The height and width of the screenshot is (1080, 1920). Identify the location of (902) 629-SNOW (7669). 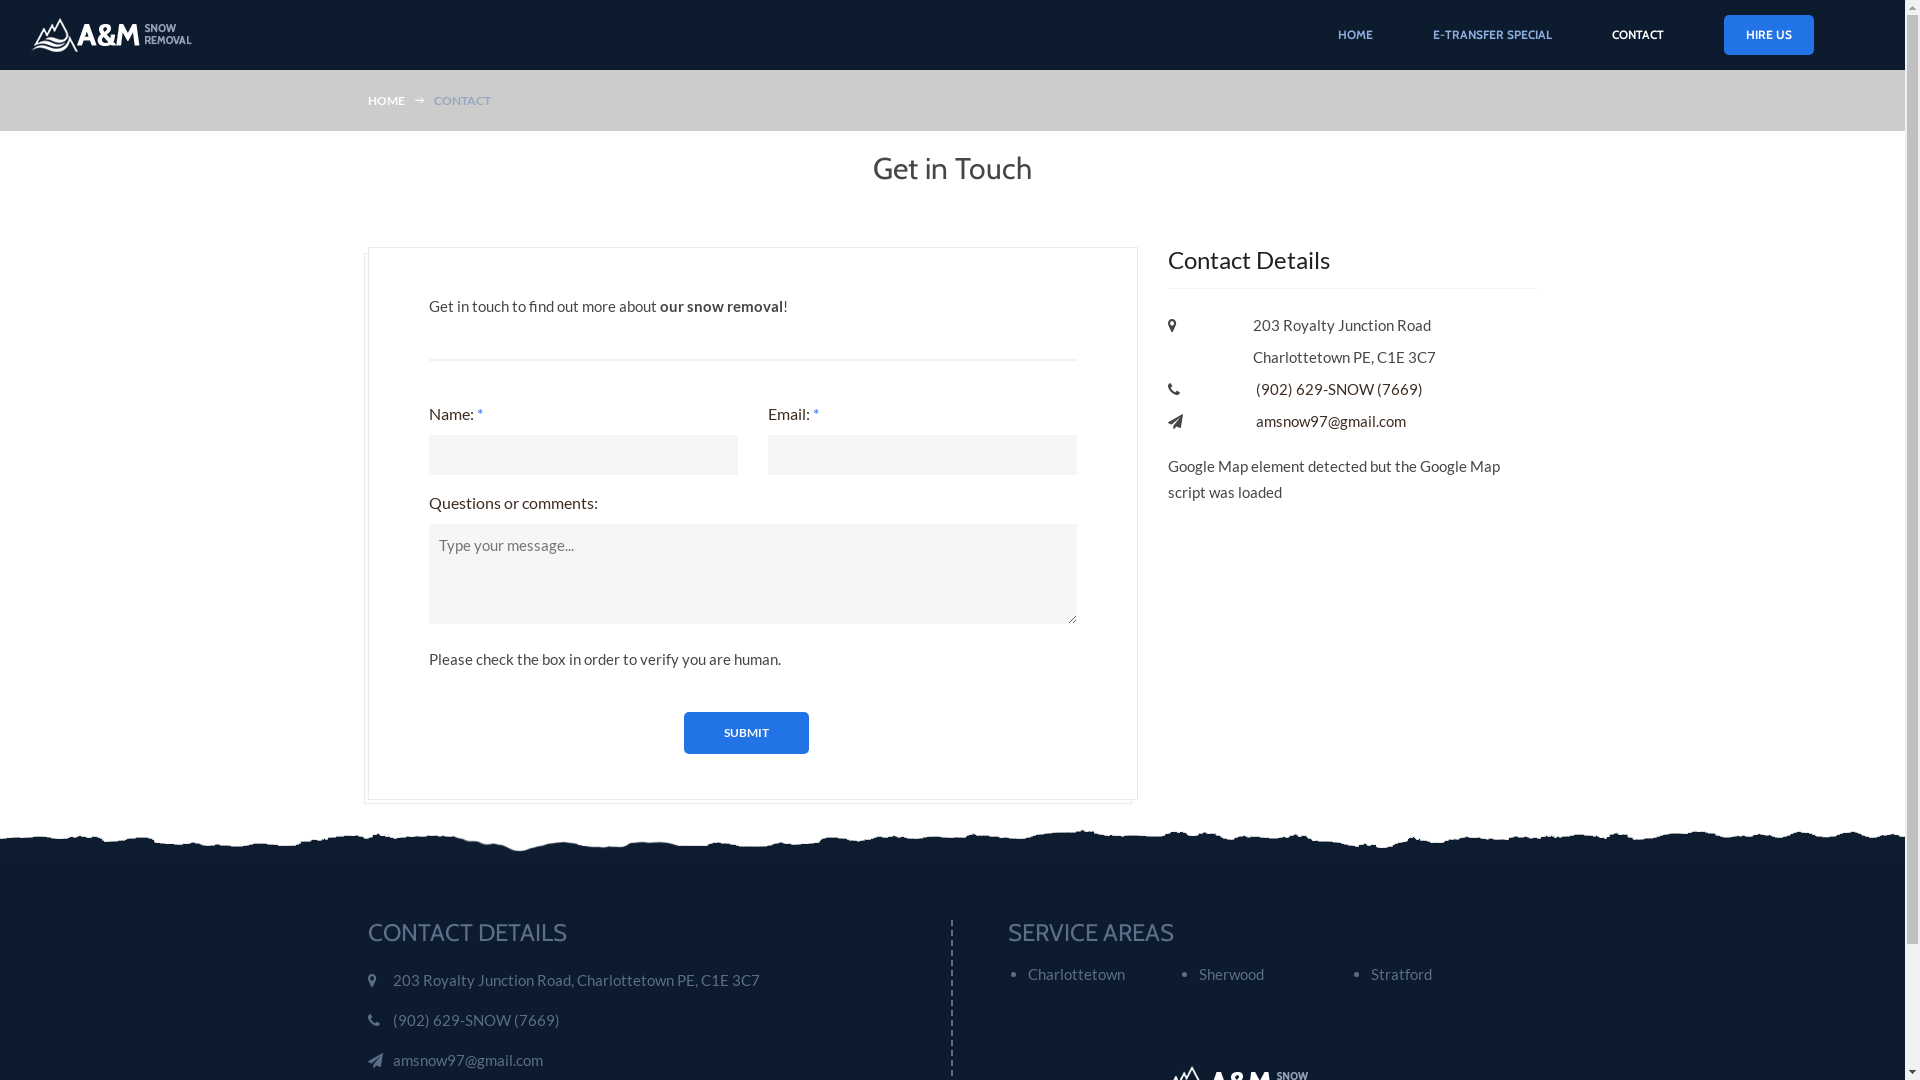
(476, 1020).